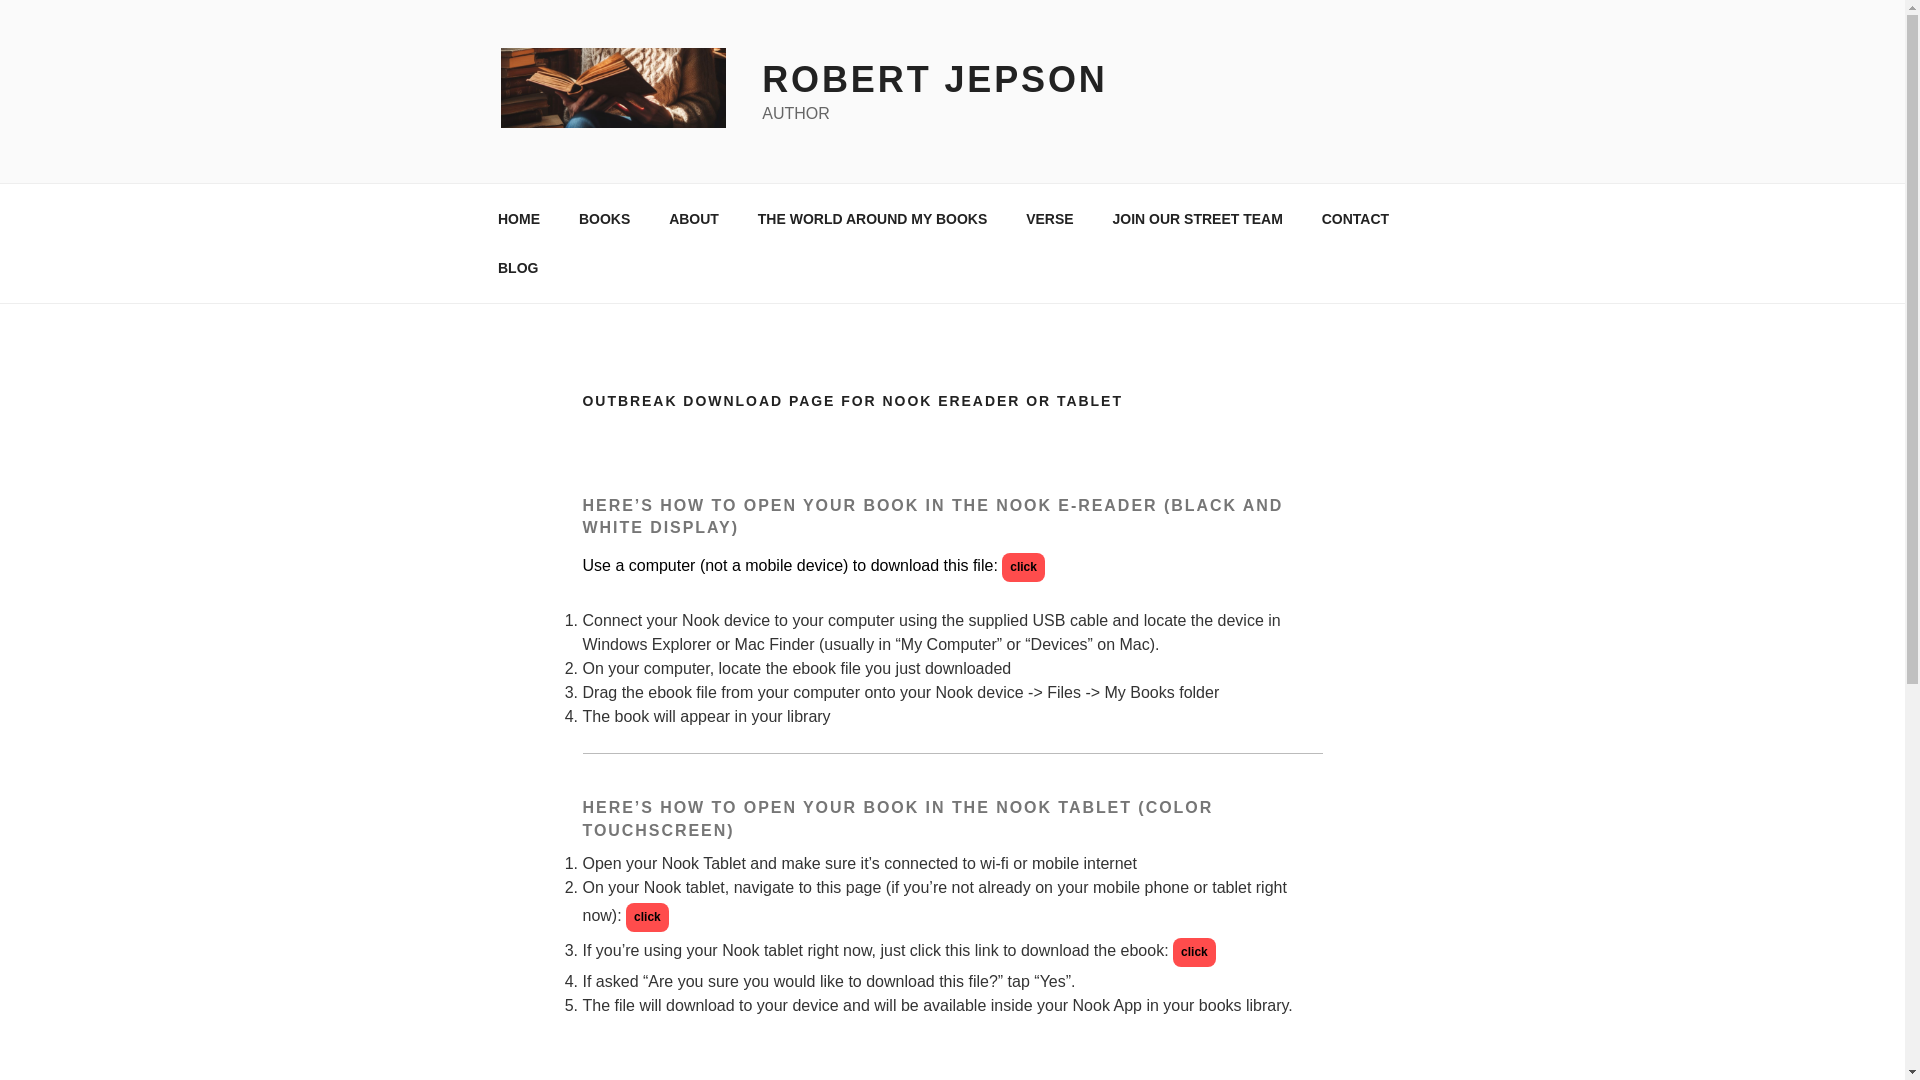 The height and width of the screenshot is (1080, 1920). Describe the element at coordinates (934, 80) in the screenshot. I see `ROBERT JEPSON` at that location.